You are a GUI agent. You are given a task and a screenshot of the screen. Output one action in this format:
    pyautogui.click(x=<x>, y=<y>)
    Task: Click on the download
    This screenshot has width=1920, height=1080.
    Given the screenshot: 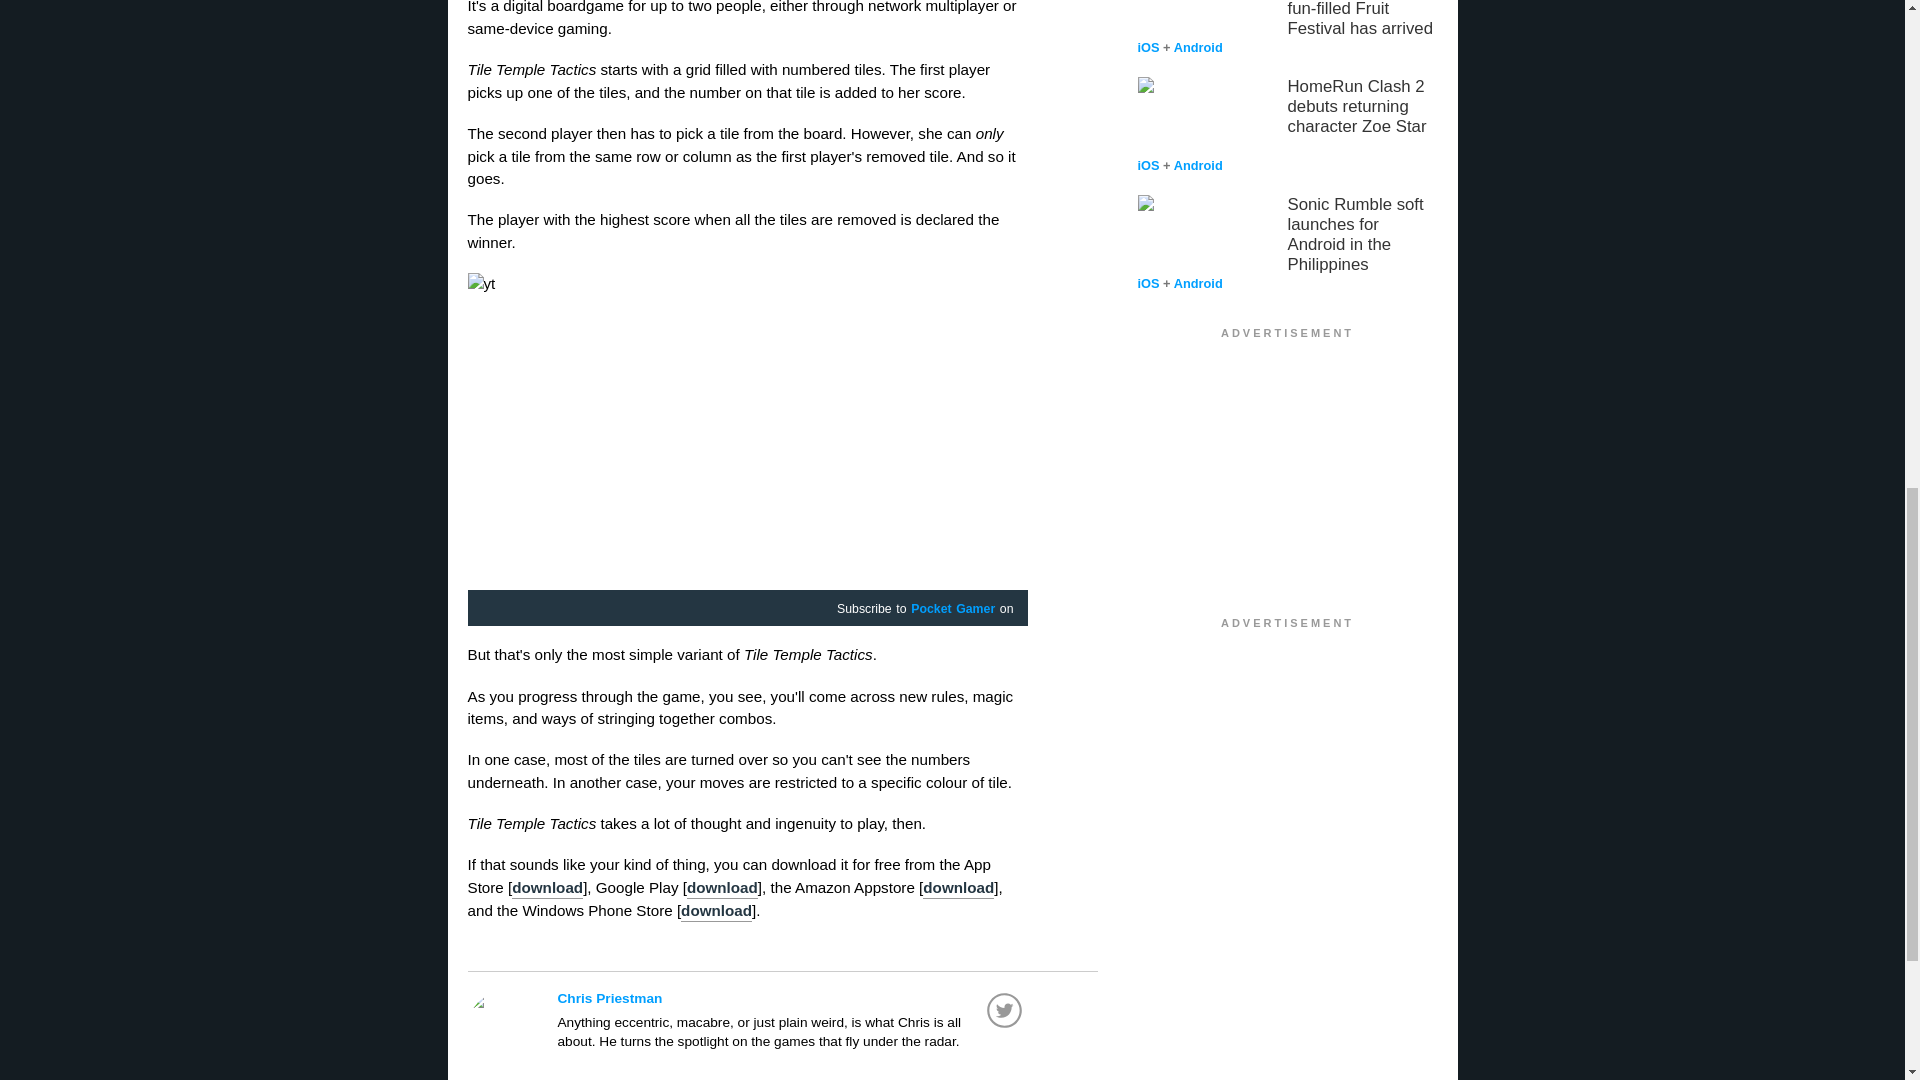 What is the action you would take?
    pyautogui.click(x=722, y=888)
    